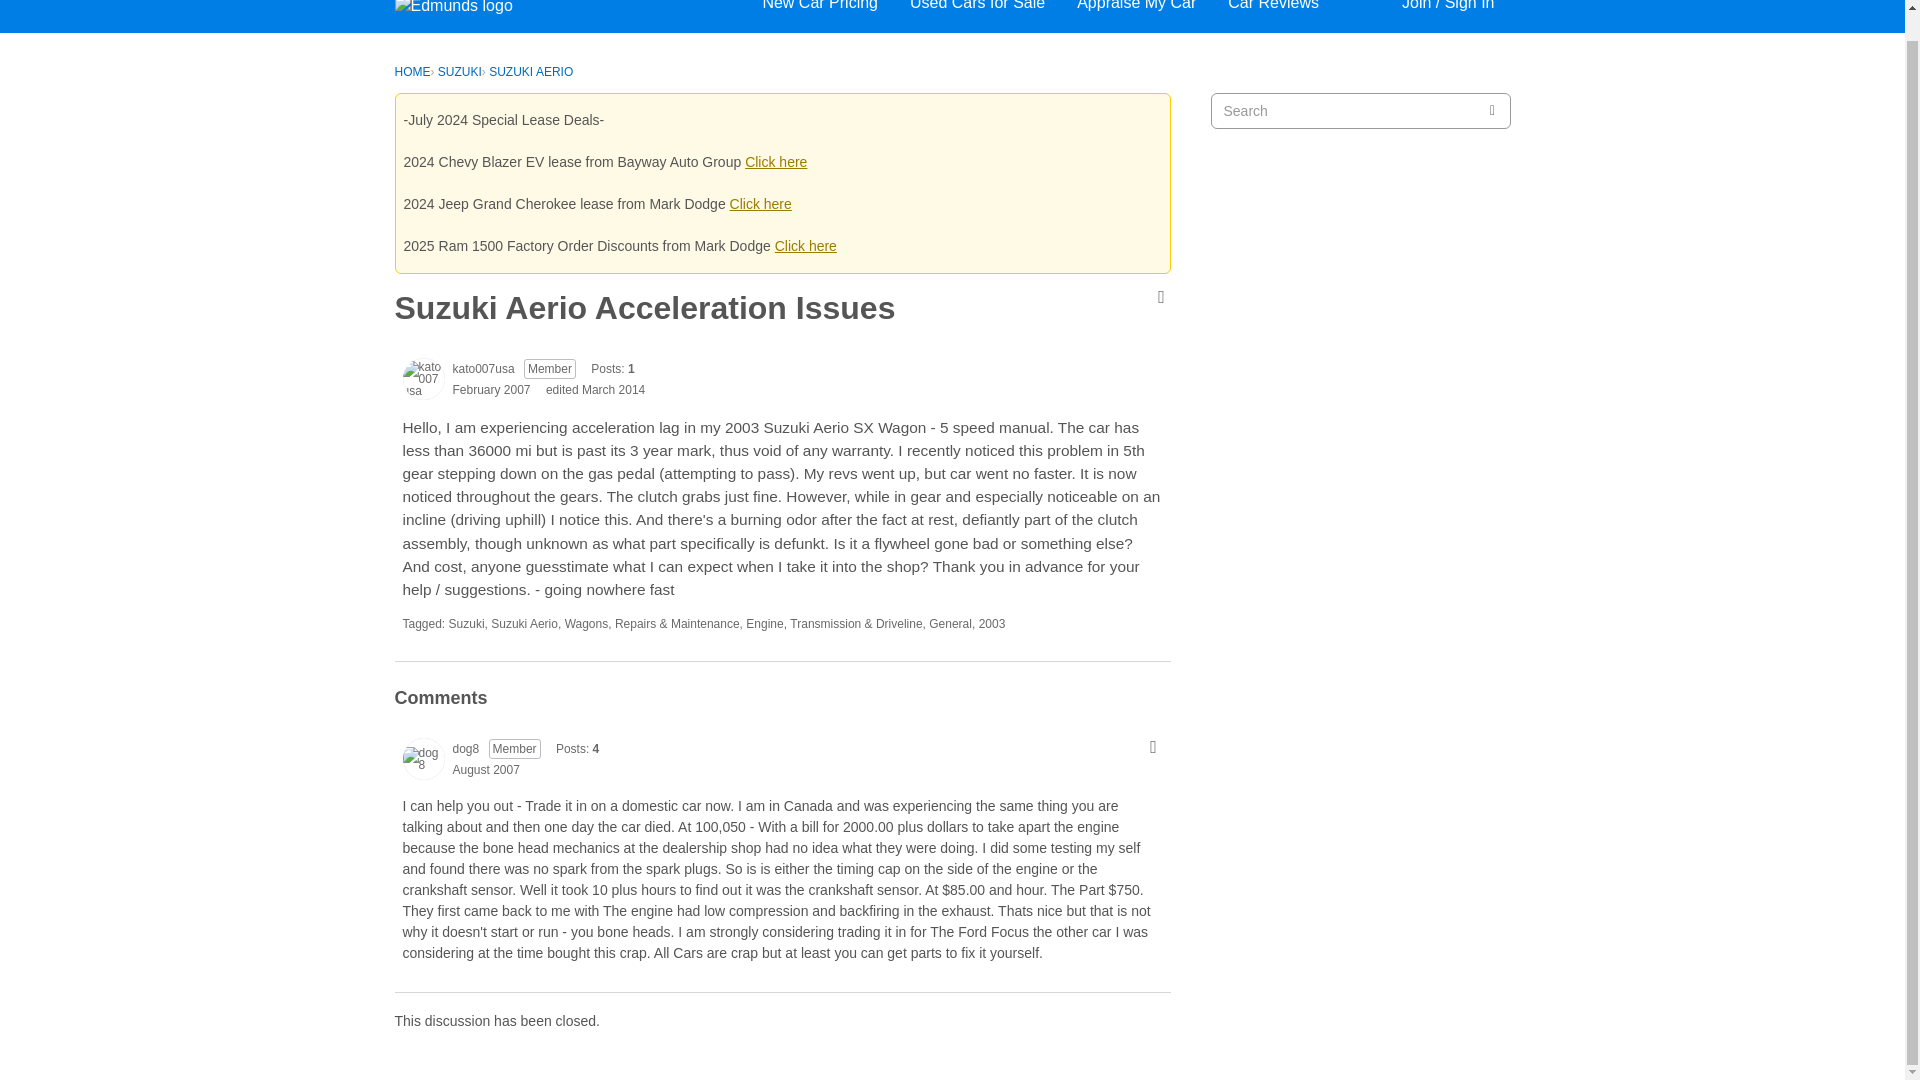 The width and height of the screenshot is (1920, 1080). What do you see at coordinates (484, 769) in the screenshot?
I see `August 2007` at bounding box center [484, 769].